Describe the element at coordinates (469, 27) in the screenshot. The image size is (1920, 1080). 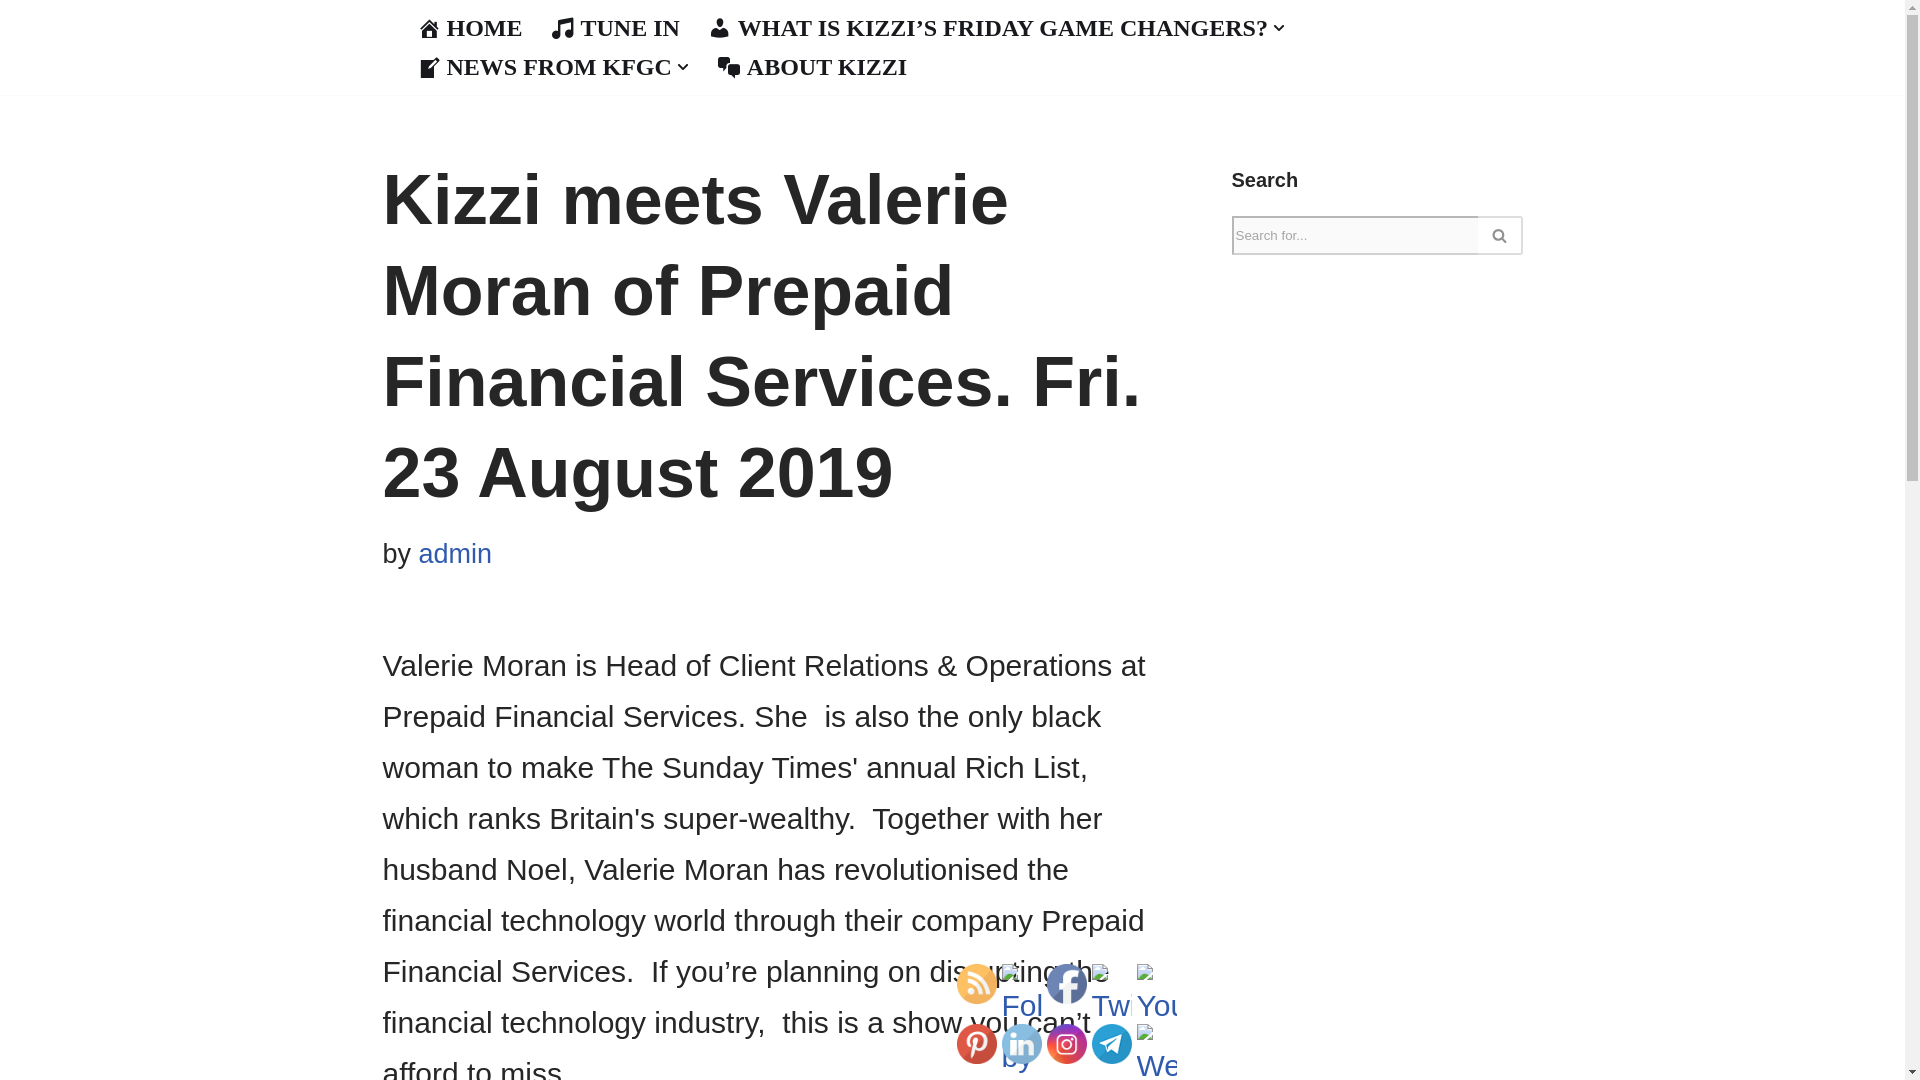
I see `HOME` at that location.